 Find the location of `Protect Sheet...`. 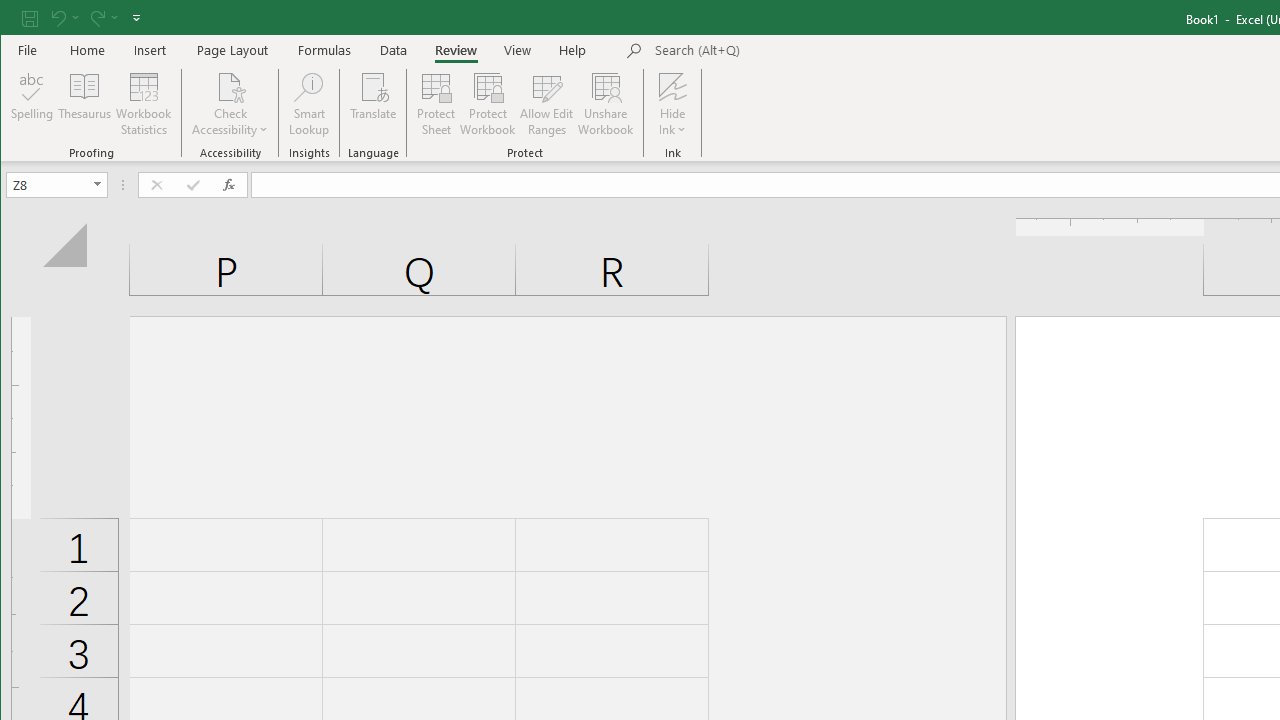

Protect Sheet... is located at coordinates (436, 104).